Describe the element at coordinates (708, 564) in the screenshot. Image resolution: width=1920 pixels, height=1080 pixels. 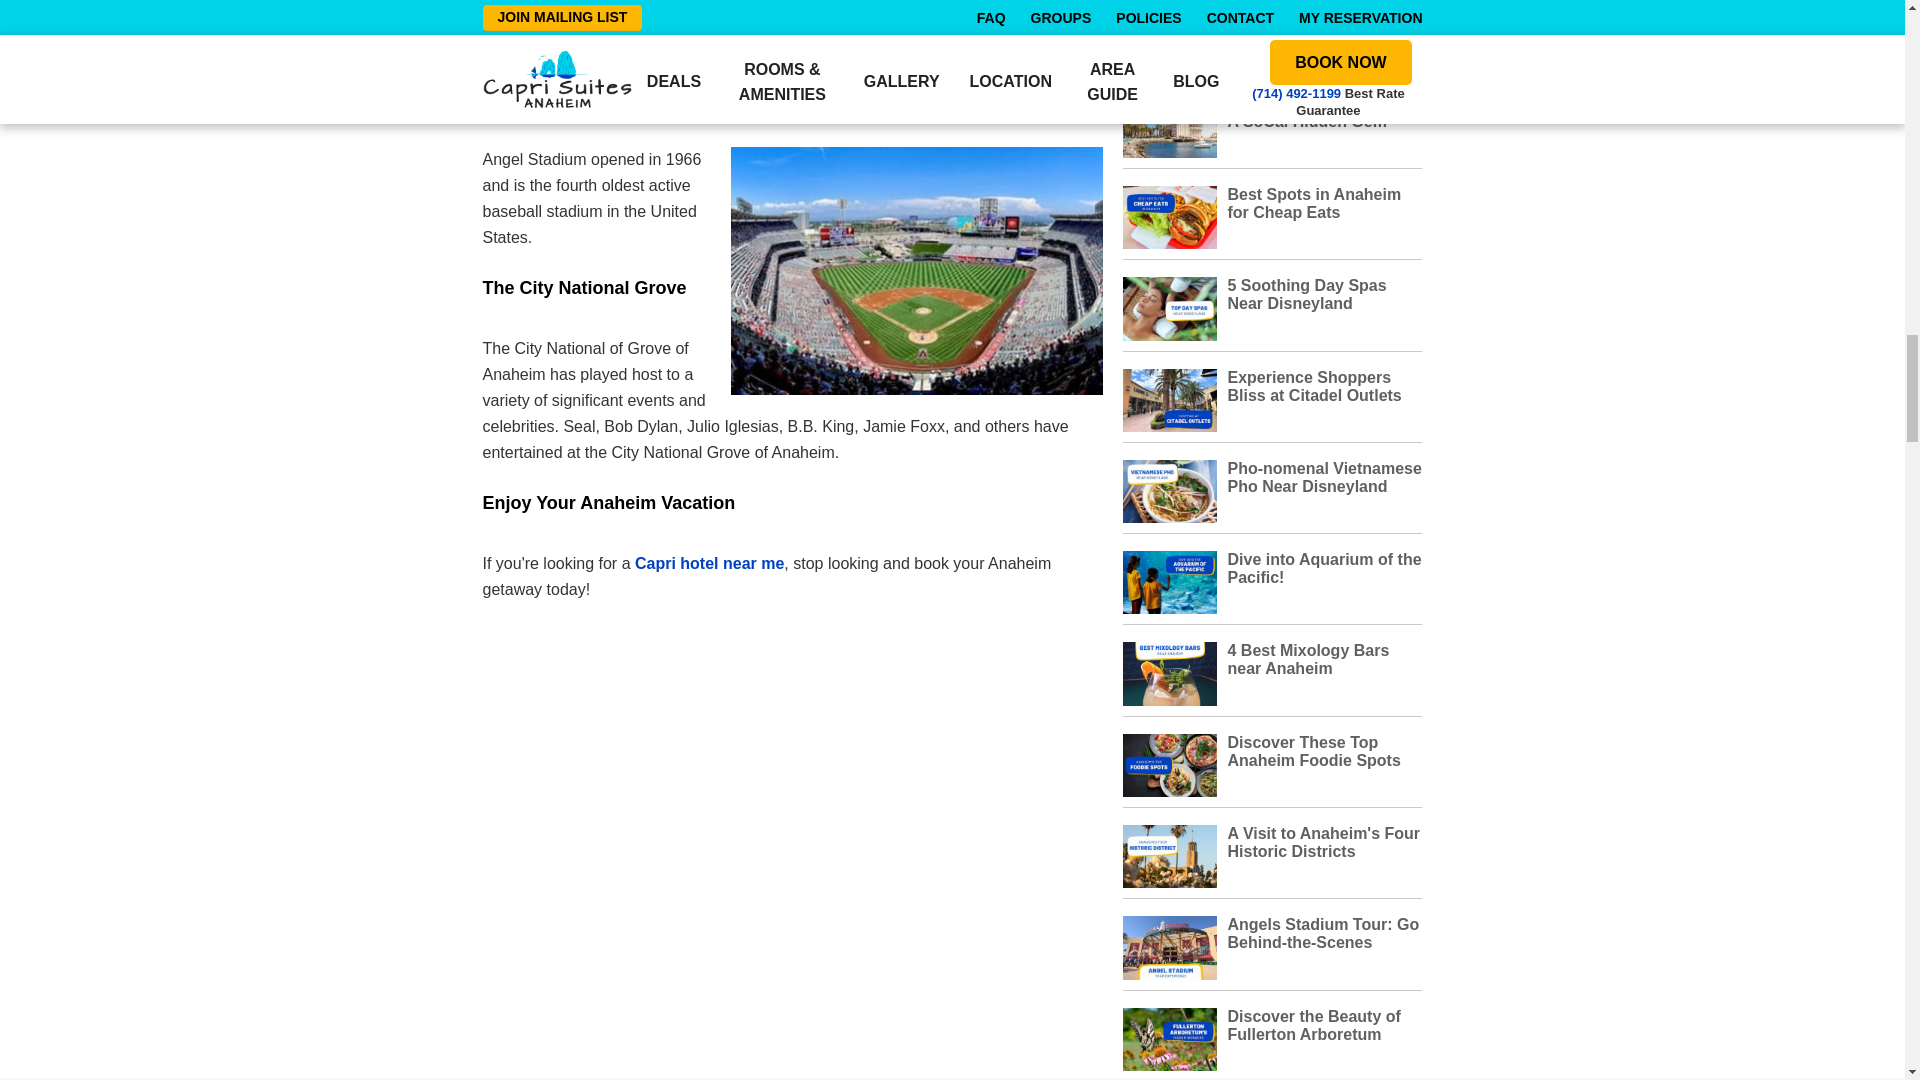
I see `Capri hotel near me` at that location.